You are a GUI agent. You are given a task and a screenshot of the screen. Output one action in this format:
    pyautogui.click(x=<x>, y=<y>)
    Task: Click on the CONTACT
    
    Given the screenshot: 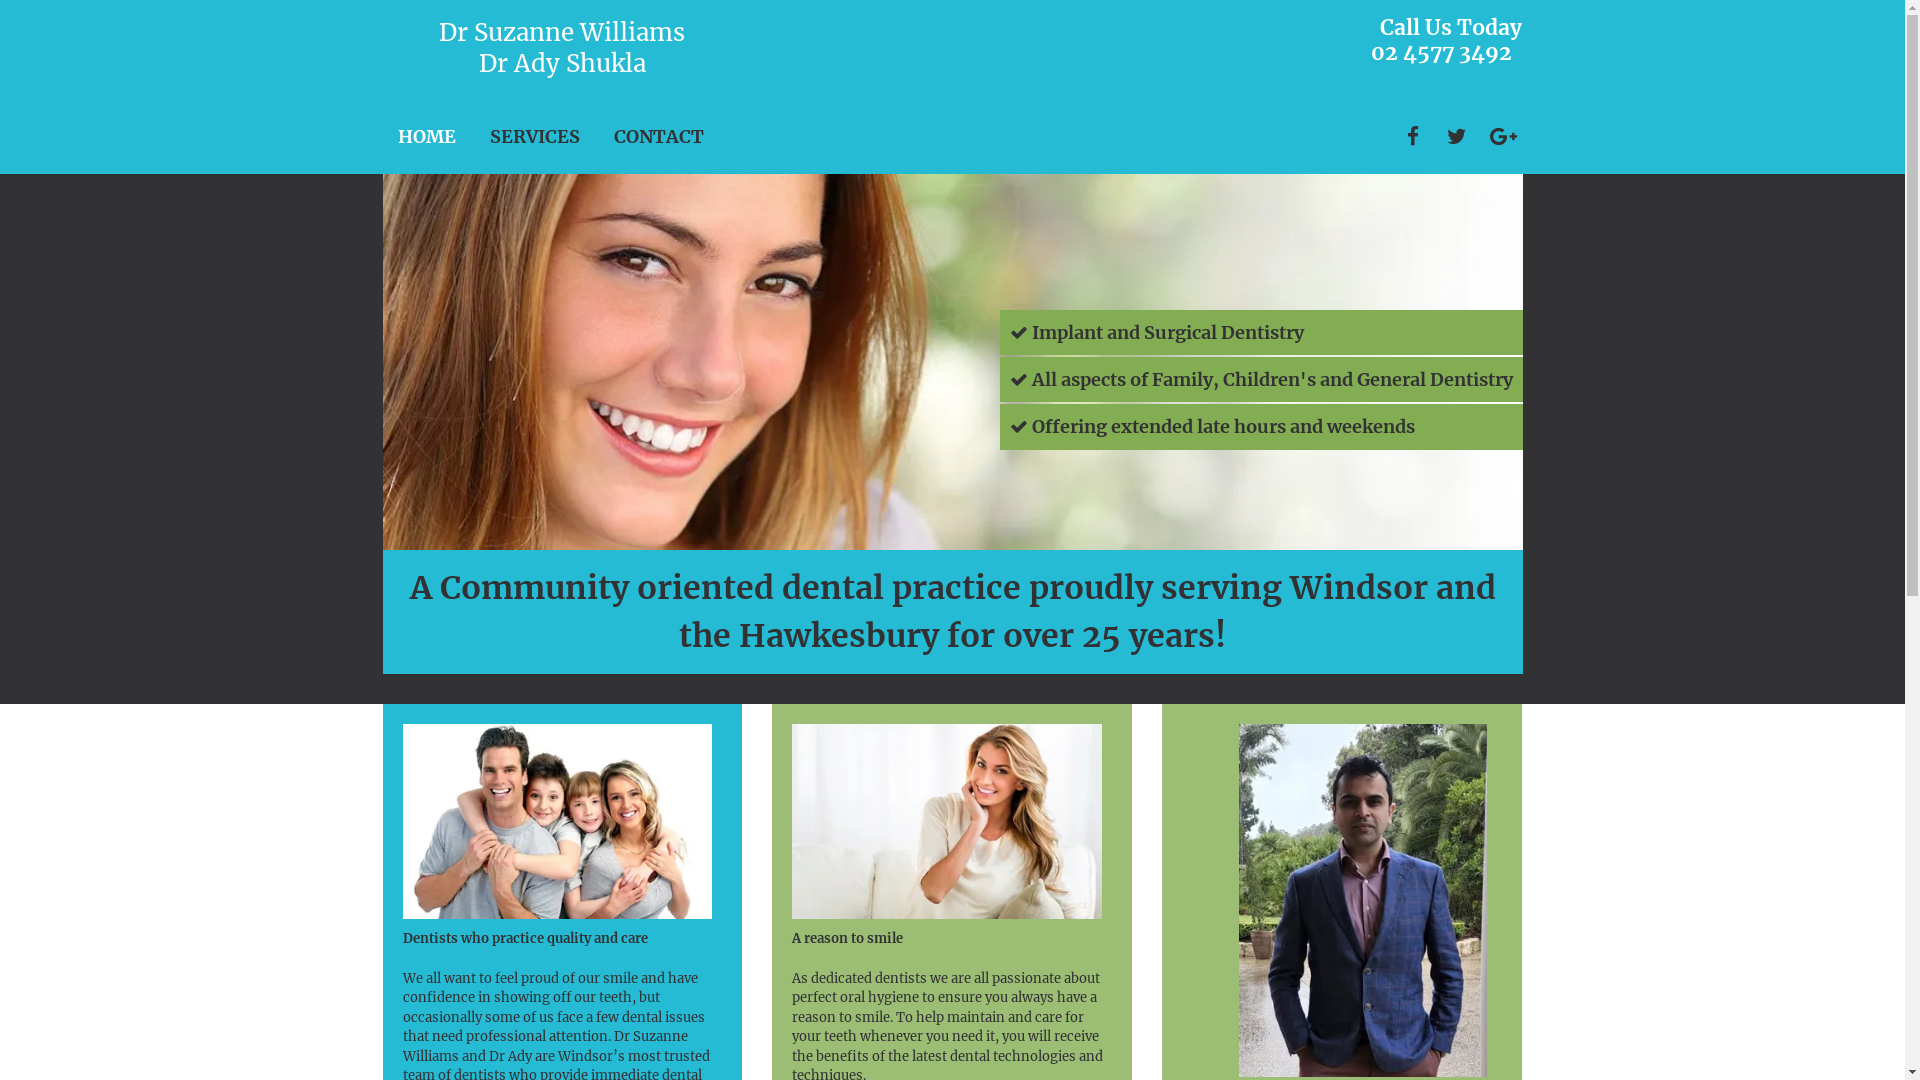 What is the action you would take?
    pyautogui.click(x=659, y=137)
    